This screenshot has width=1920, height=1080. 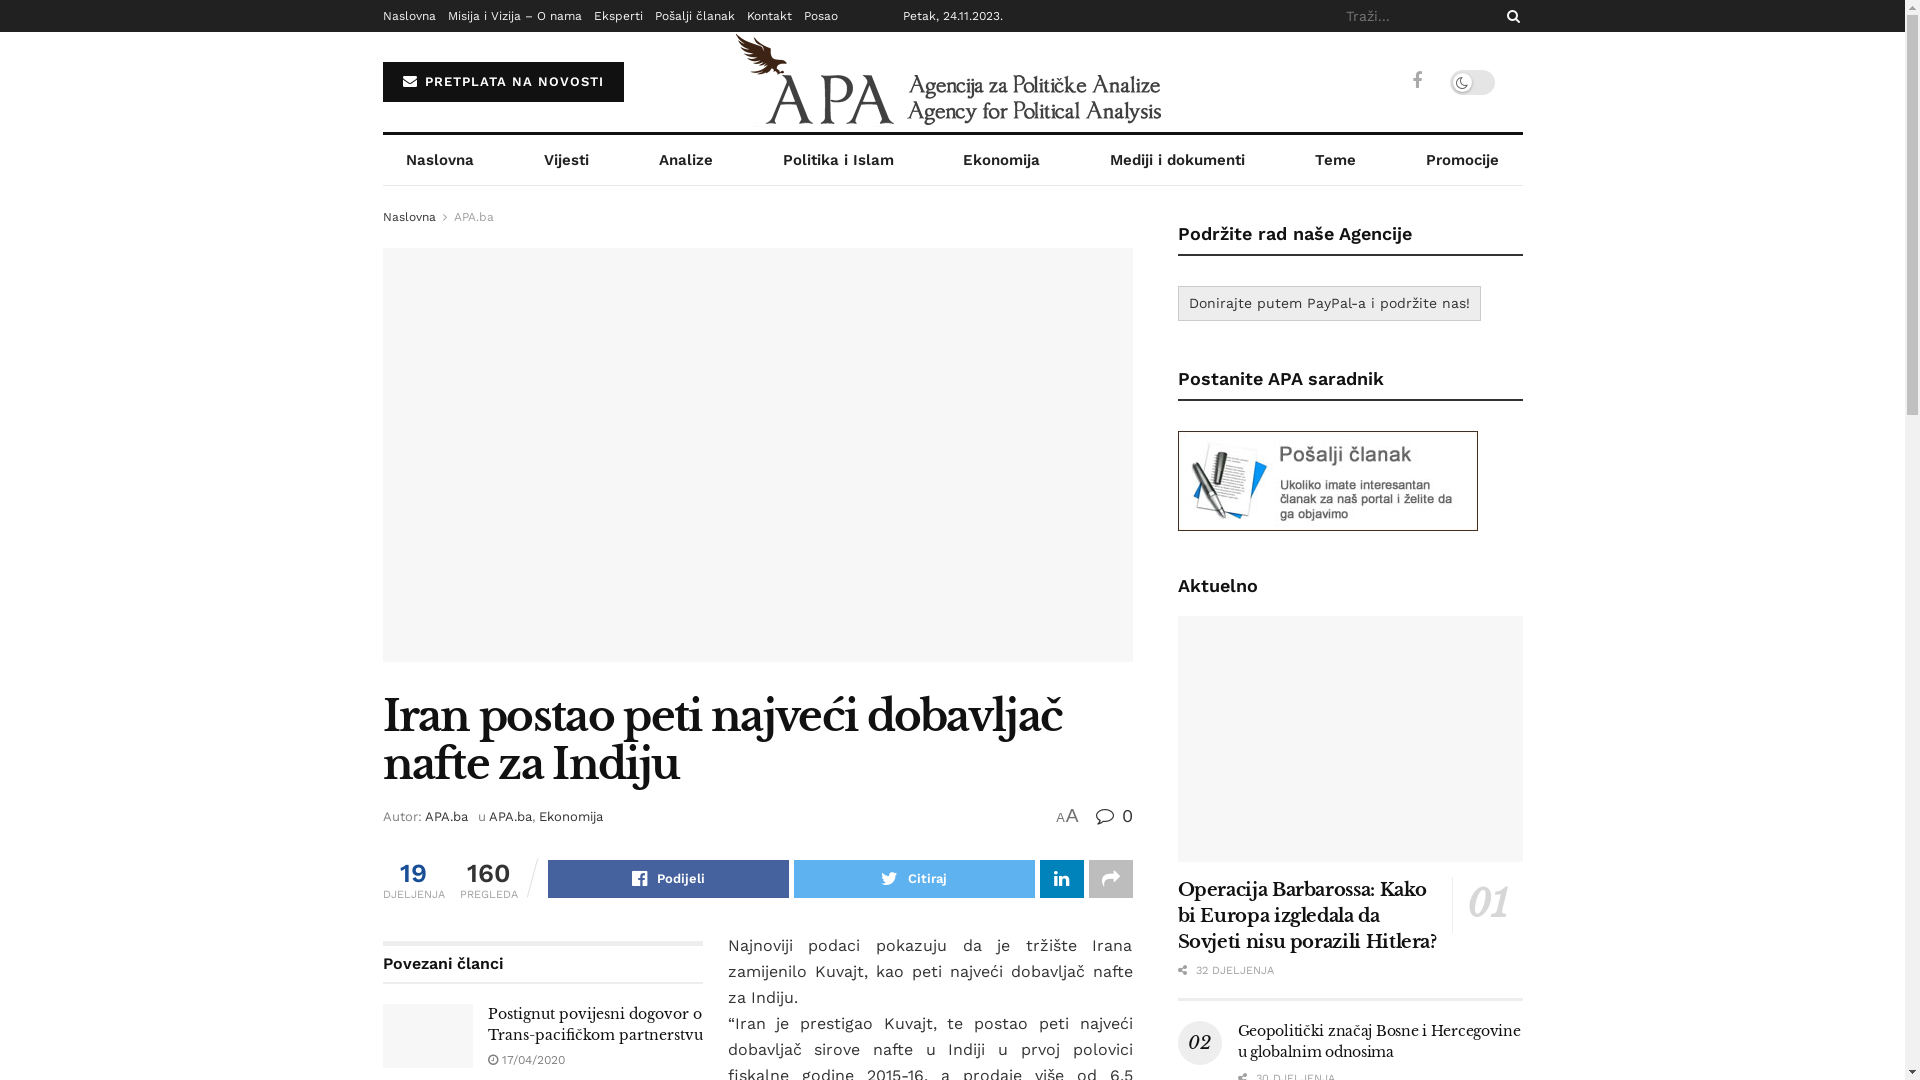 I want to click on 17/04/2020, so click(x=526, y=1060).